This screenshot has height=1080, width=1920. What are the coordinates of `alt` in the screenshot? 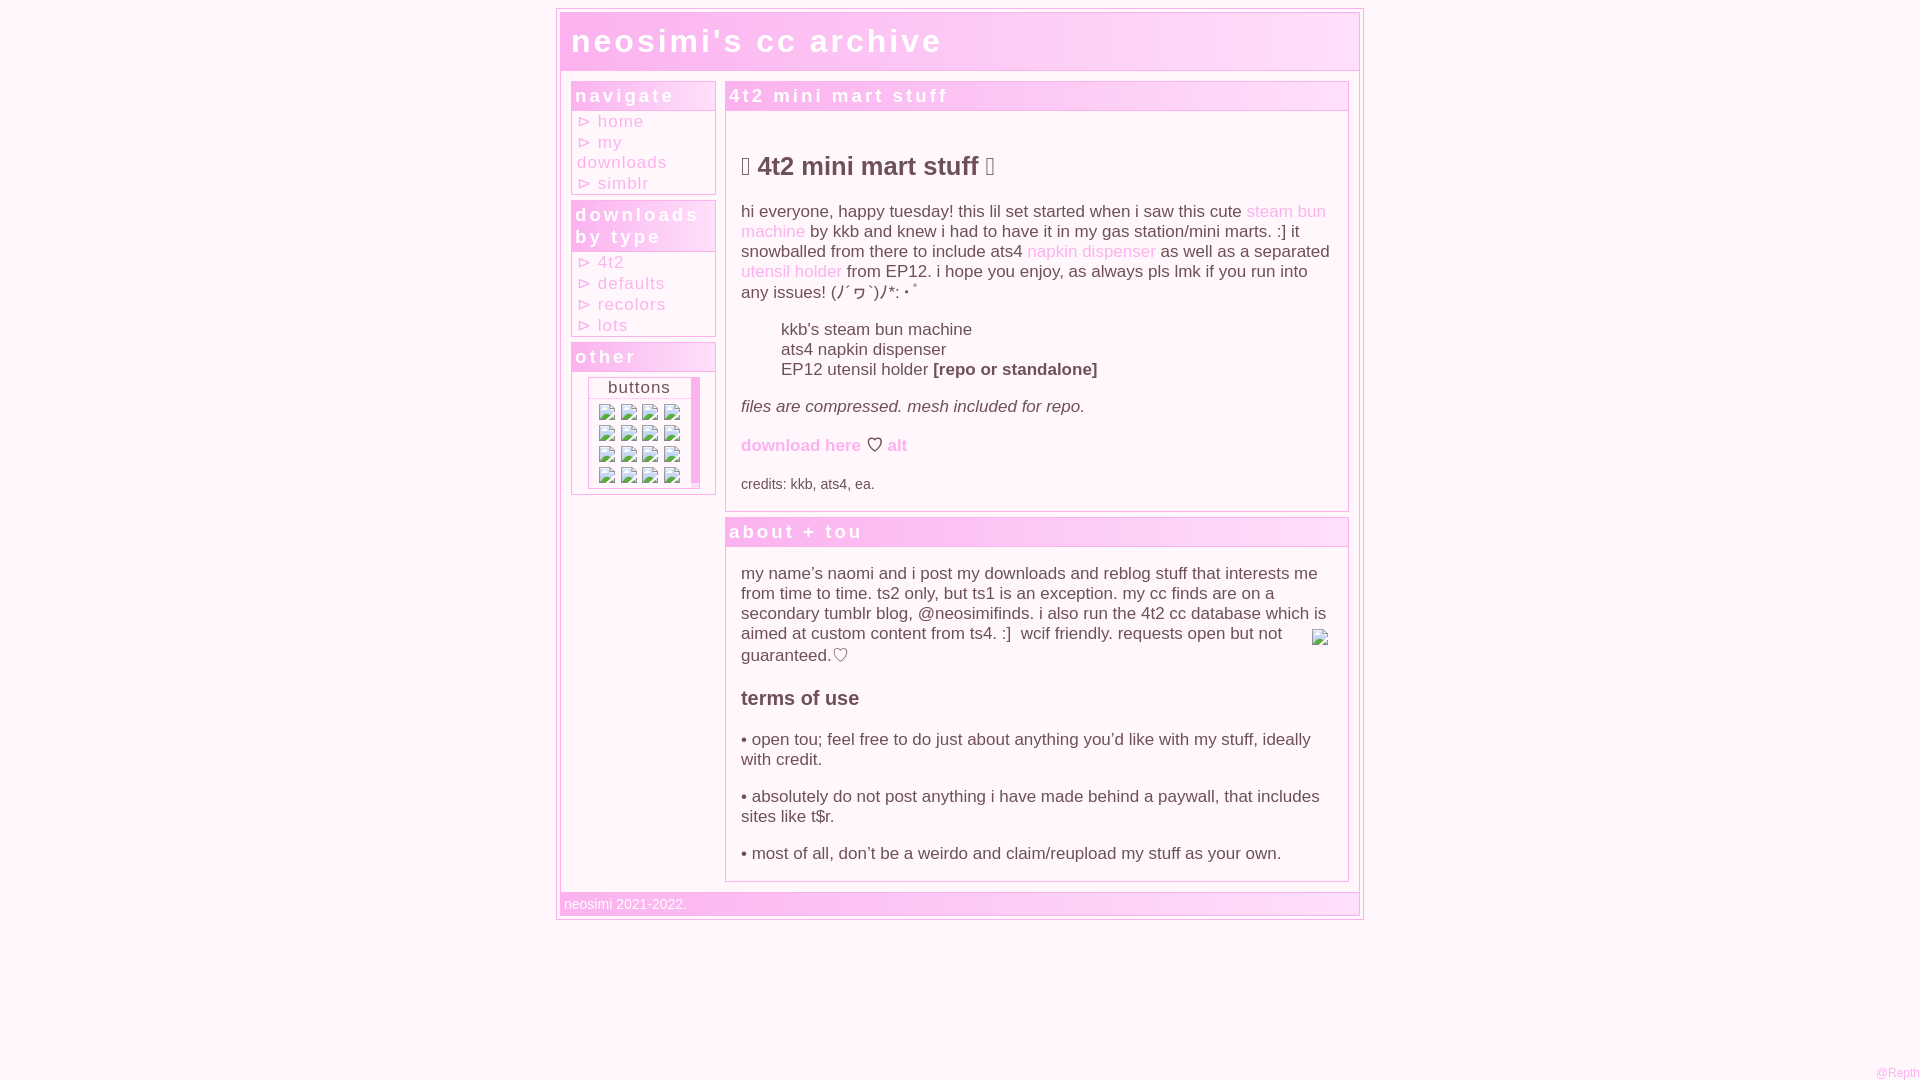 It's located at (896, 445).